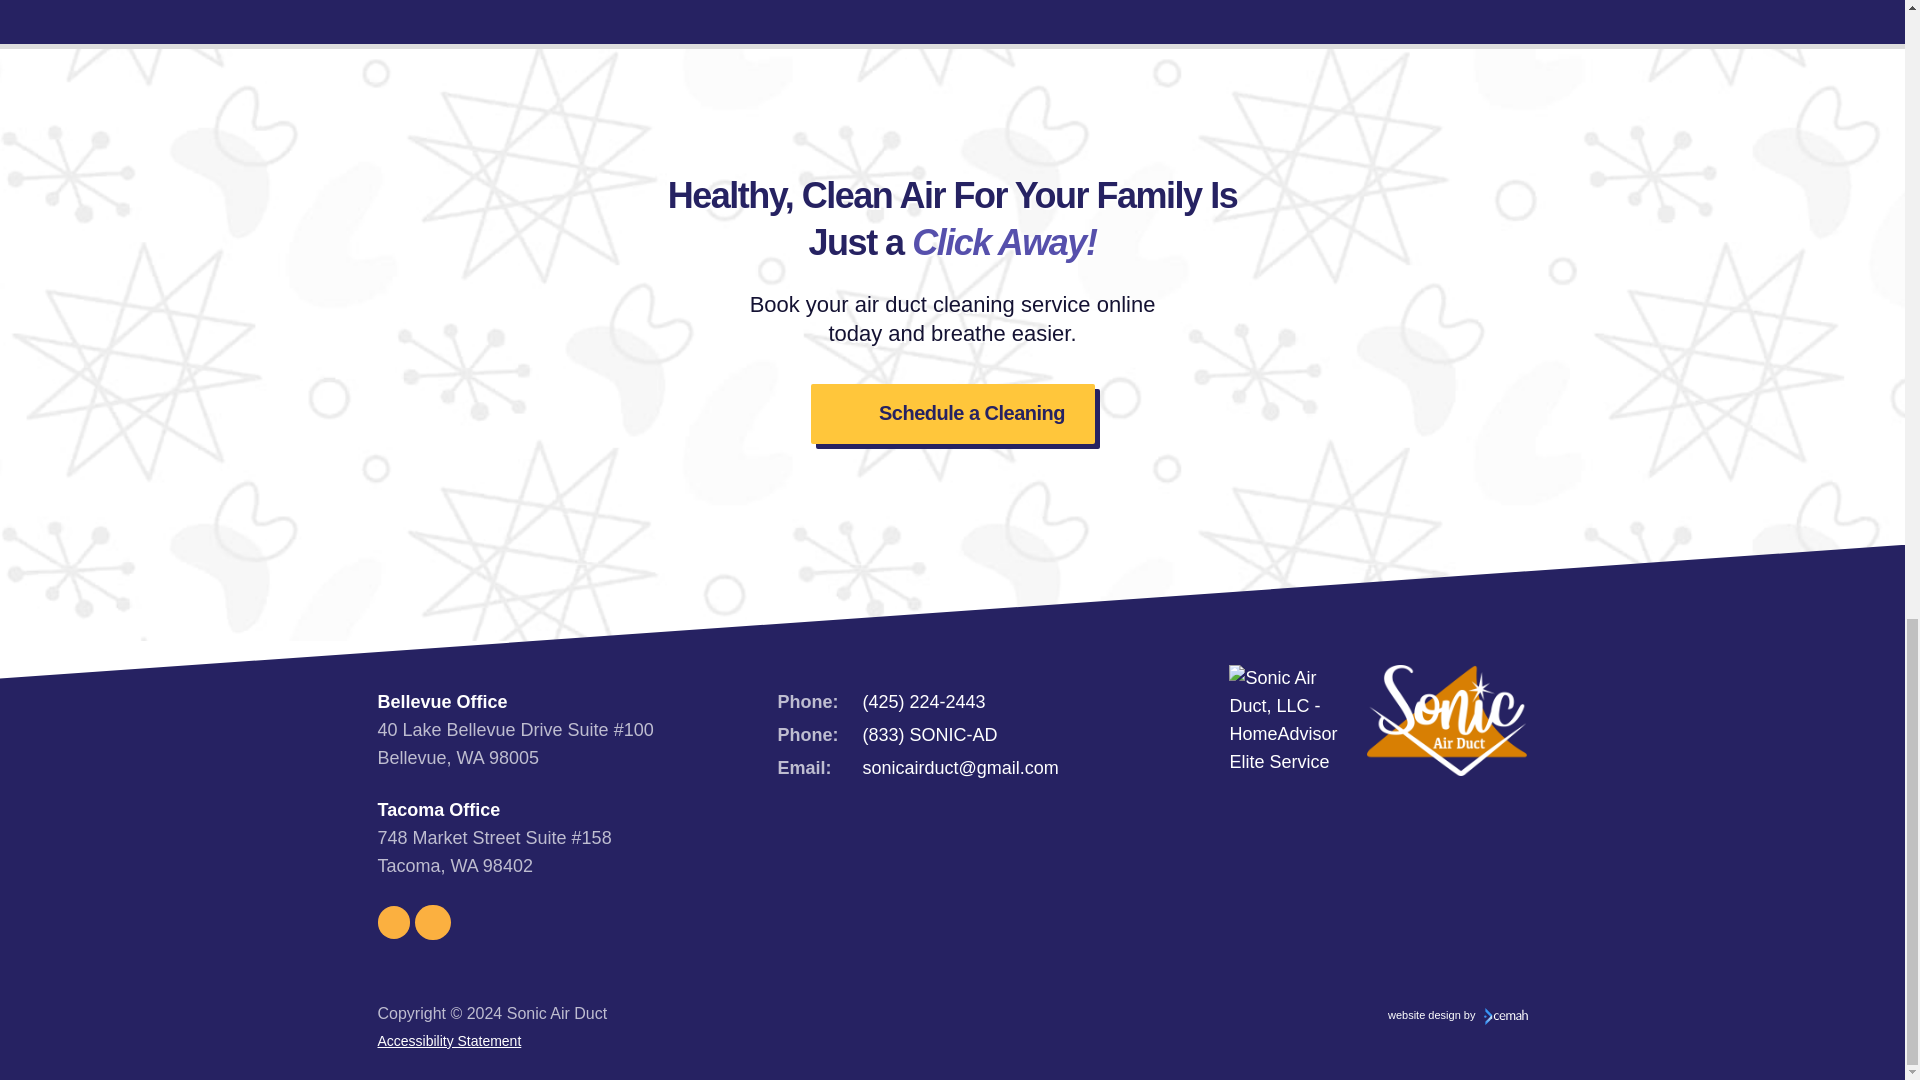 The image size is (1920, 1080). Describe the element at coordinates (432, 920) in the screenshot. I see `Go to Sonic Air Duct's Yelp listing` at that location.